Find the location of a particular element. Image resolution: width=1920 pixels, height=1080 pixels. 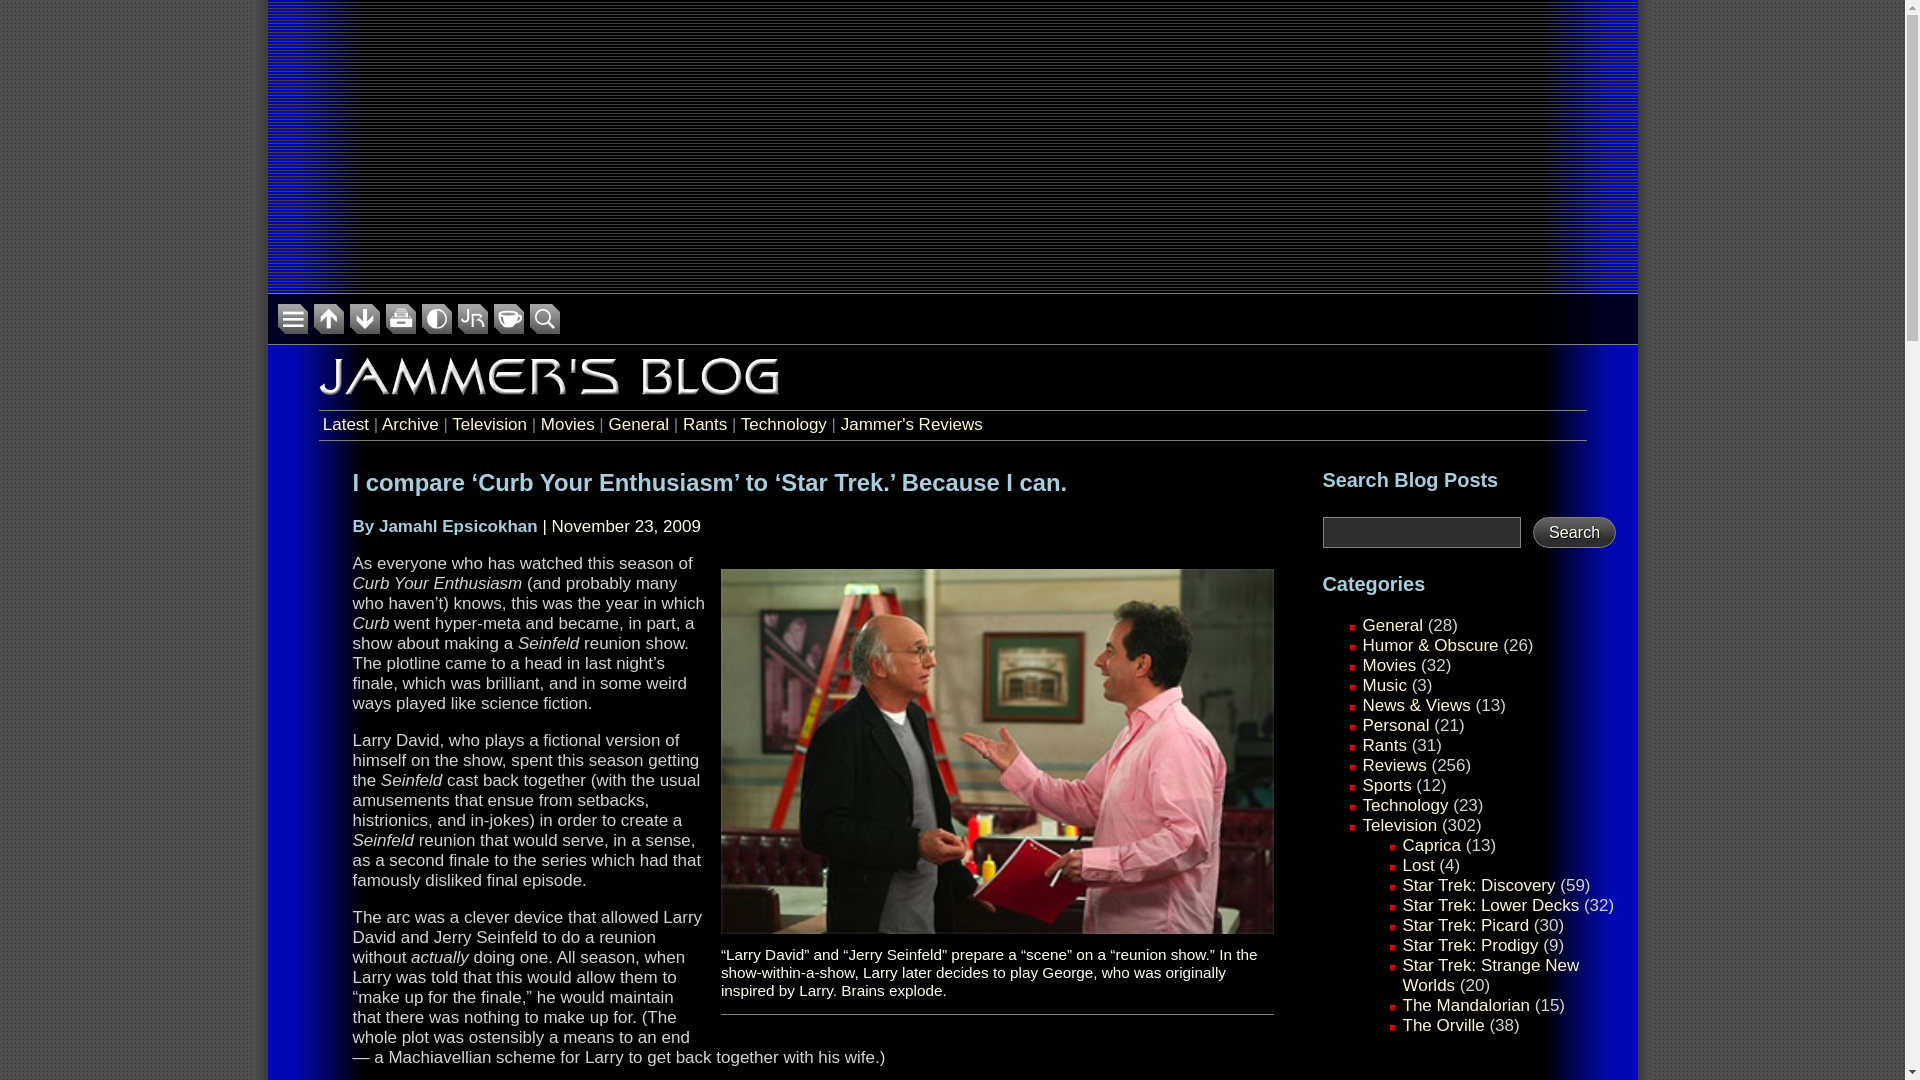

Personal is located at coordinates (1394, 726).